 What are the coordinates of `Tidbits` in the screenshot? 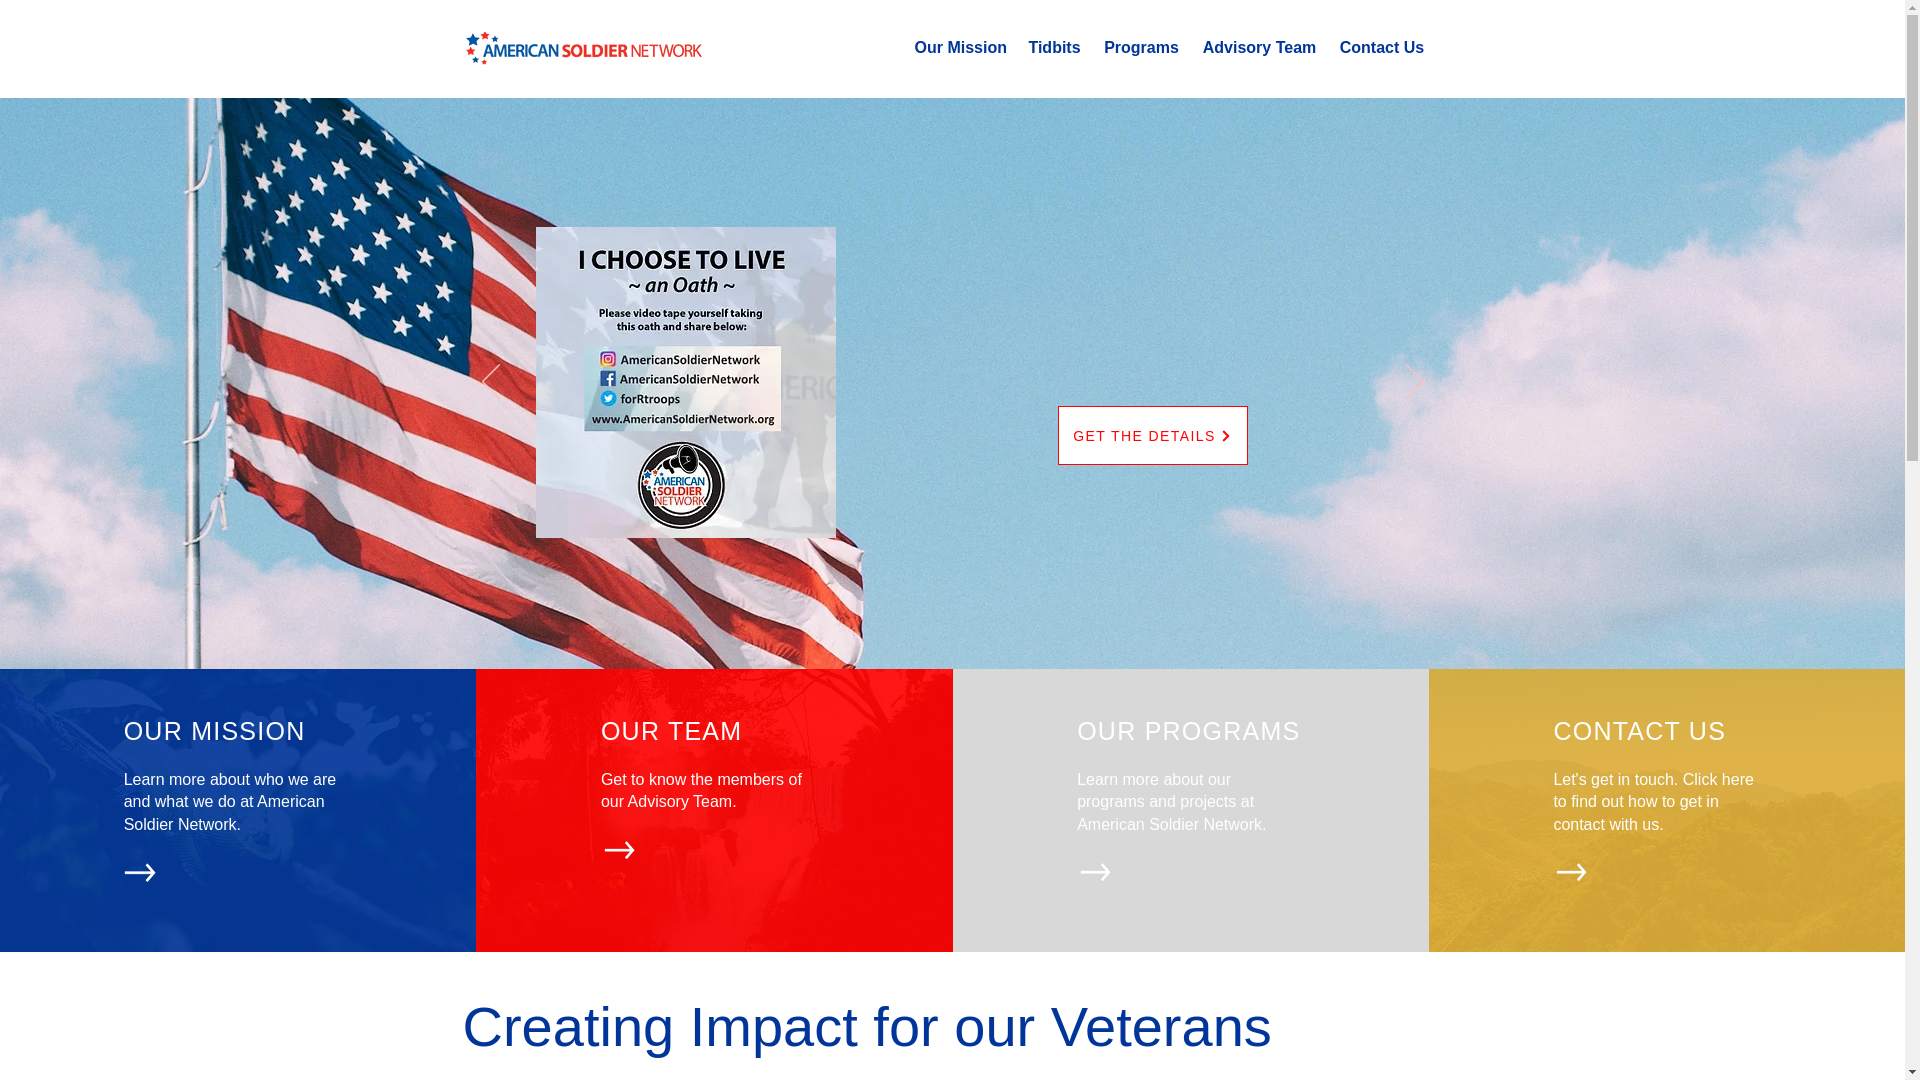 It's located at (1054, 48).